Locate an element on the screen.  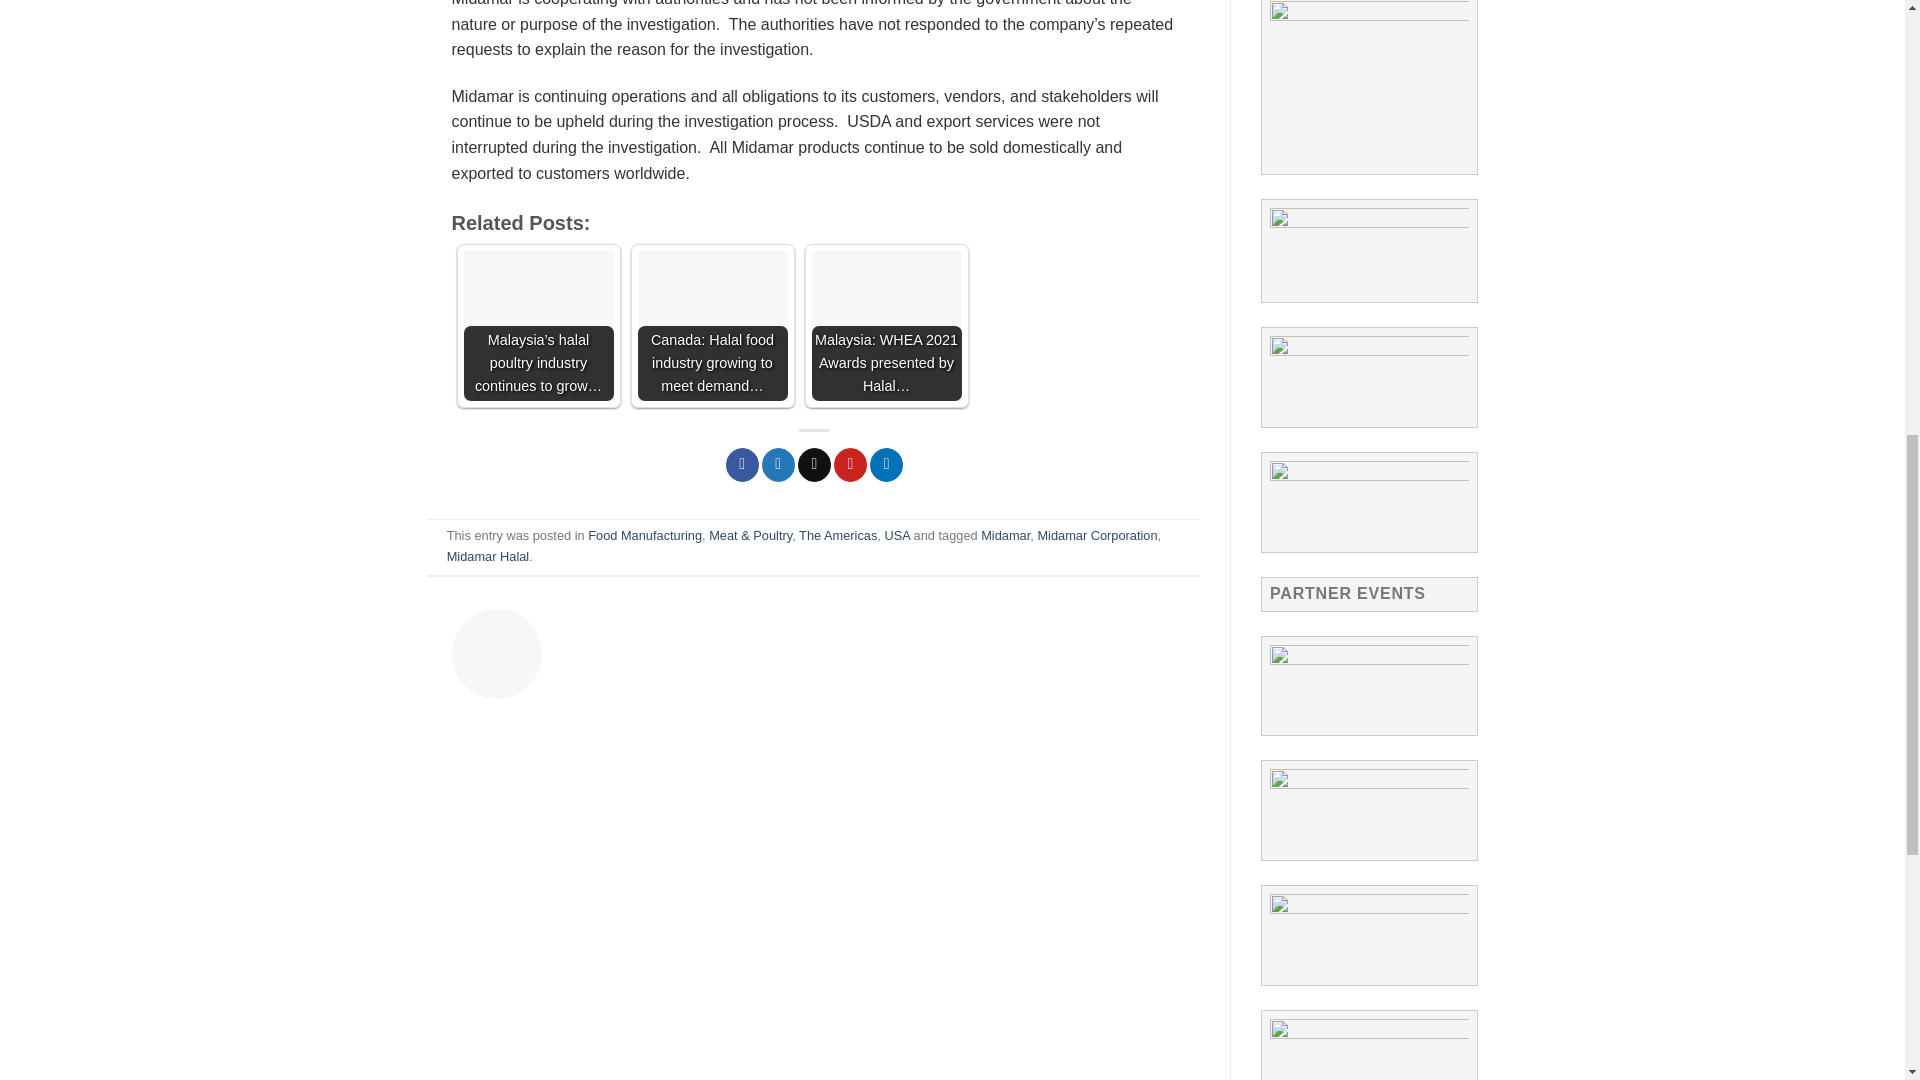
Pin on Pinterest is located at coordinates (850, 464).